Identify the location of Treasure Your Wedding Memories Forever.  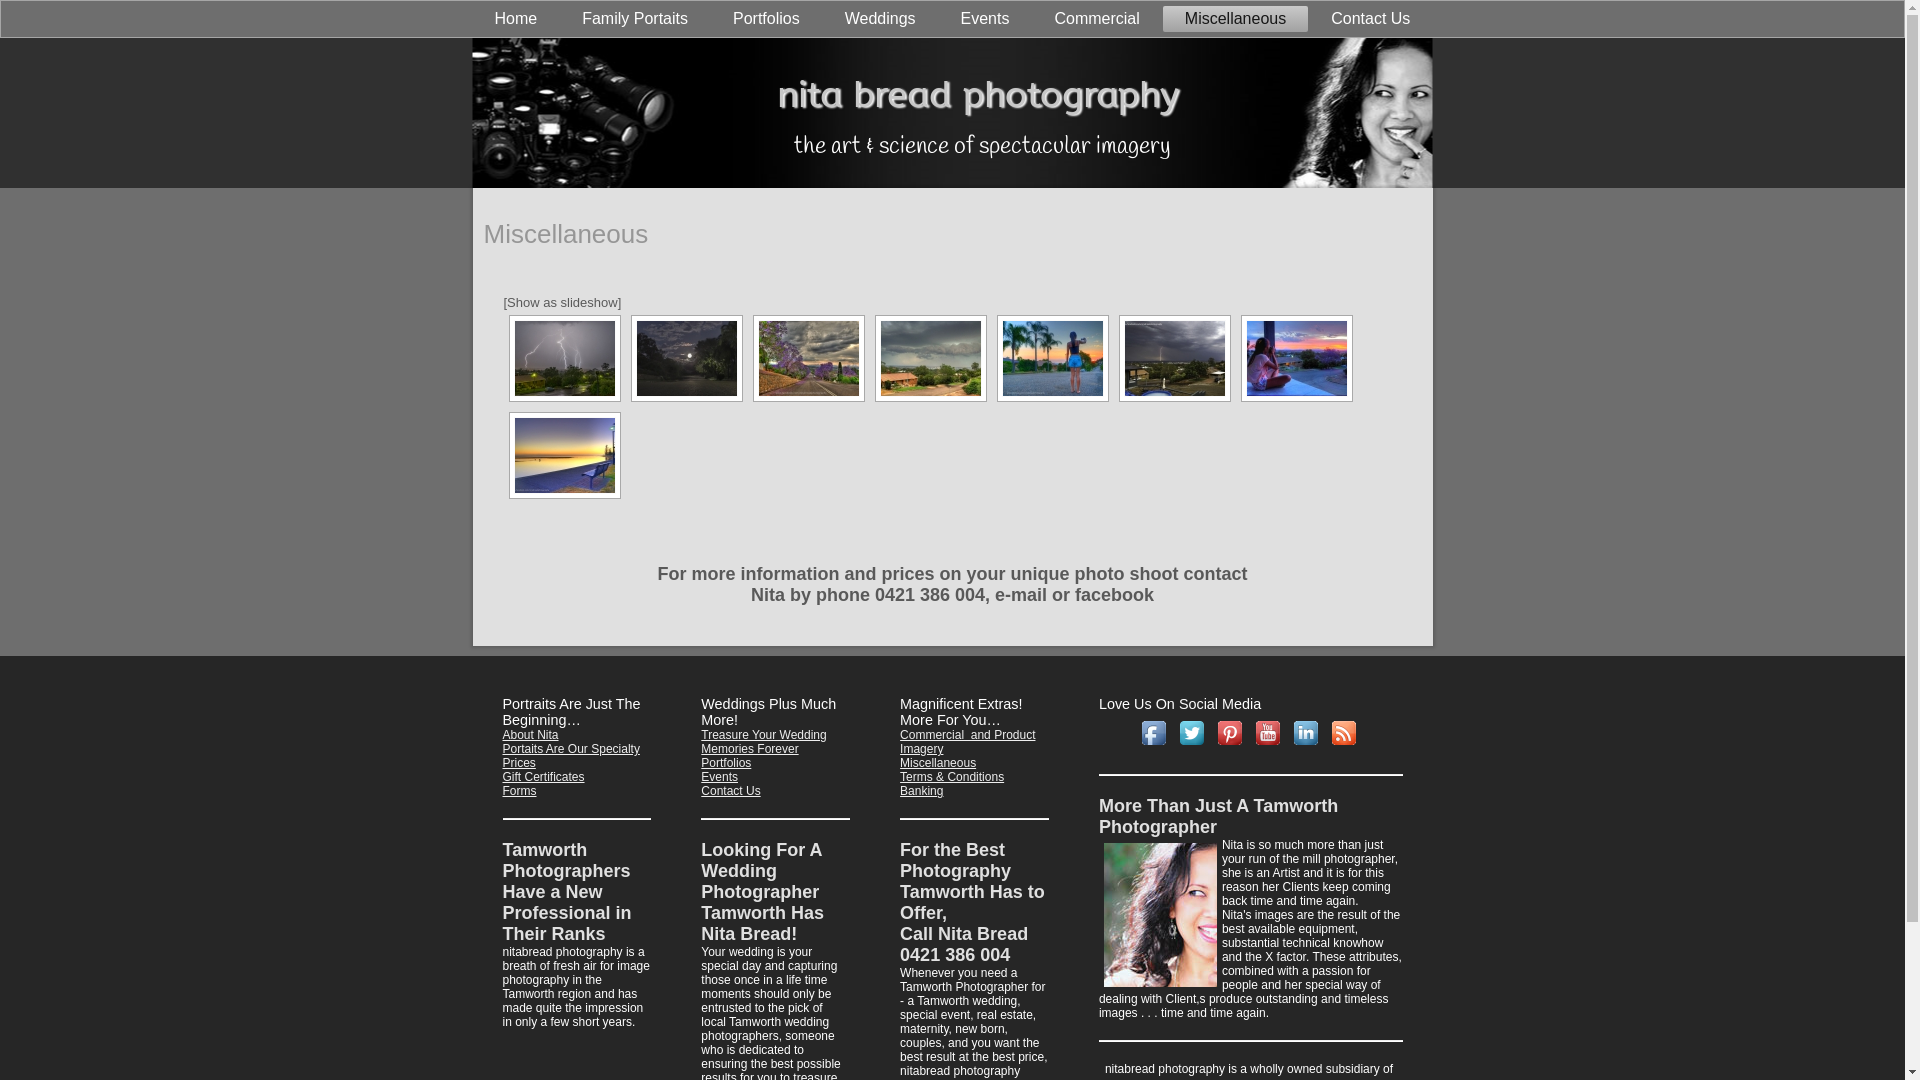
(764, 742).